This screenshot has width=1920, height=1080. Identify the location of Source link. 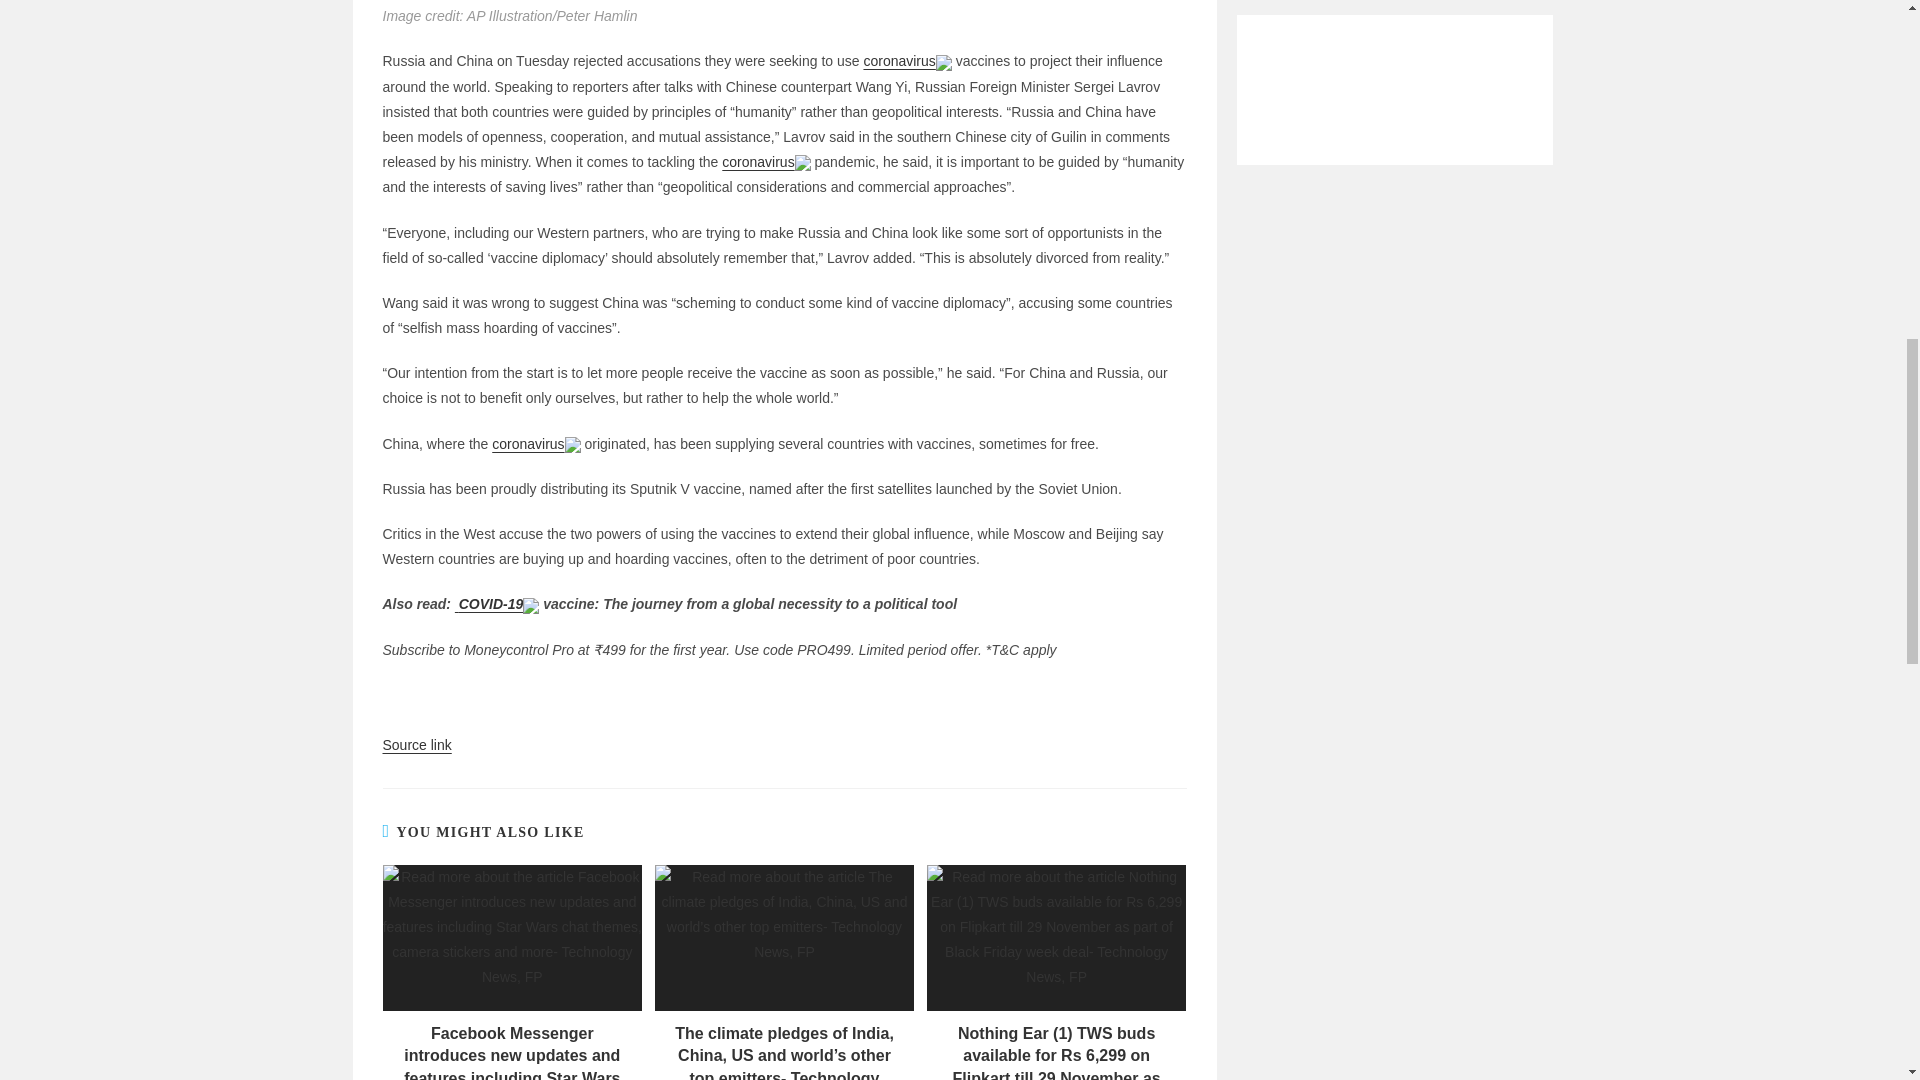
(416, 744).